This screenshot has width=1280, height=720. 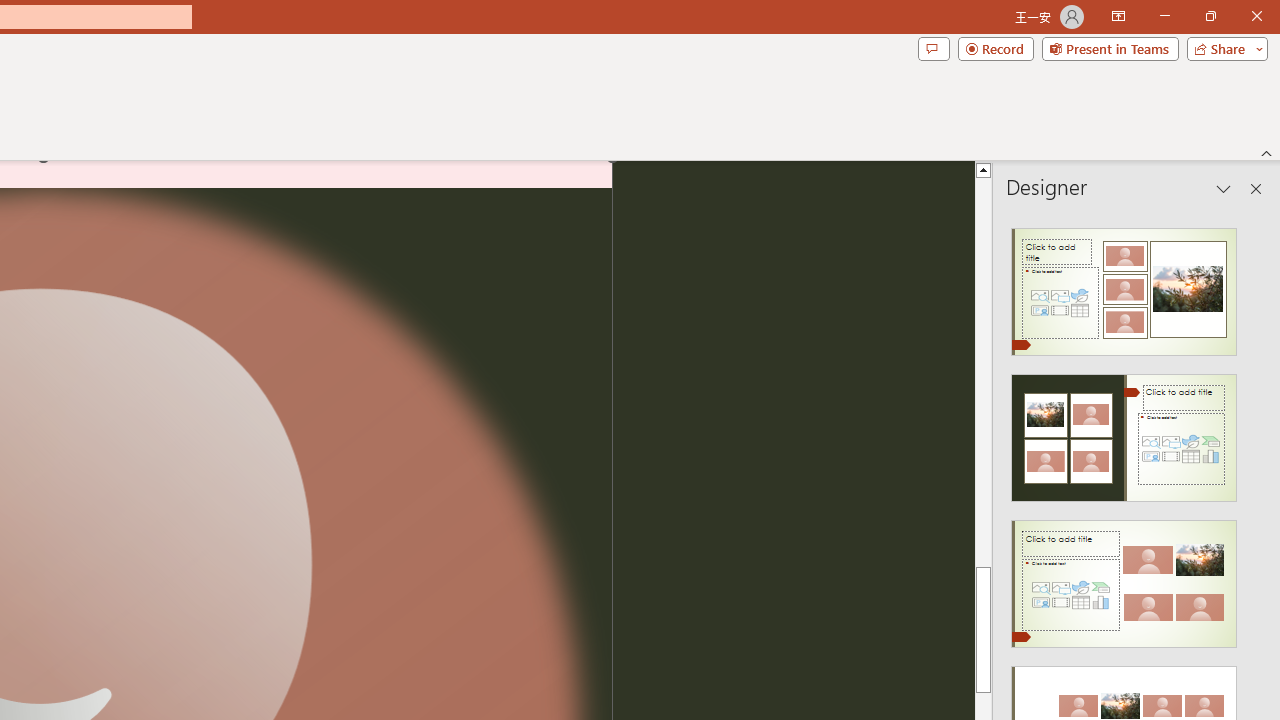 I want to click on Design Idea, so click(x=1124, y=577).